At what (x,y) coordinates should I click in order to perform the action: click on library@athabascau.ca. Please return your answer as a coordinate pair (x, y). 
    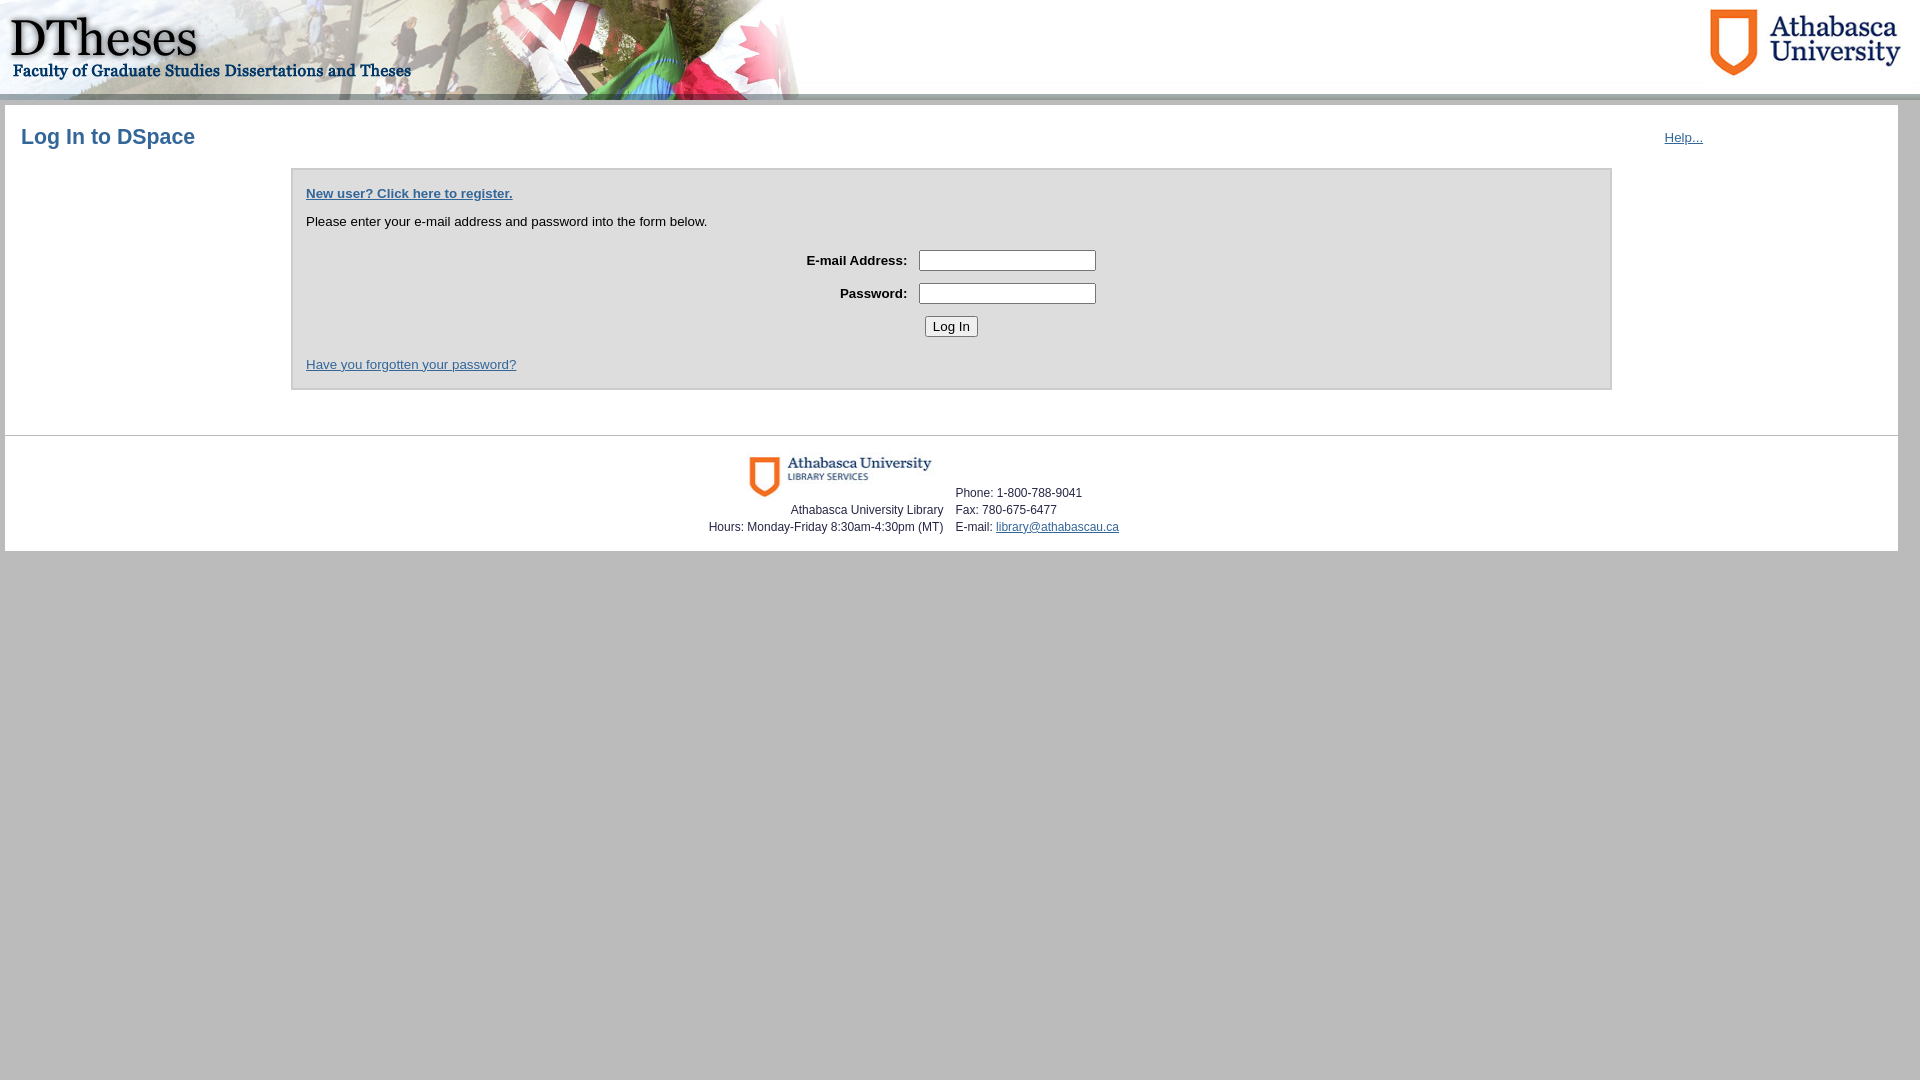
    Looking at the image, I should click on (1058, 527).